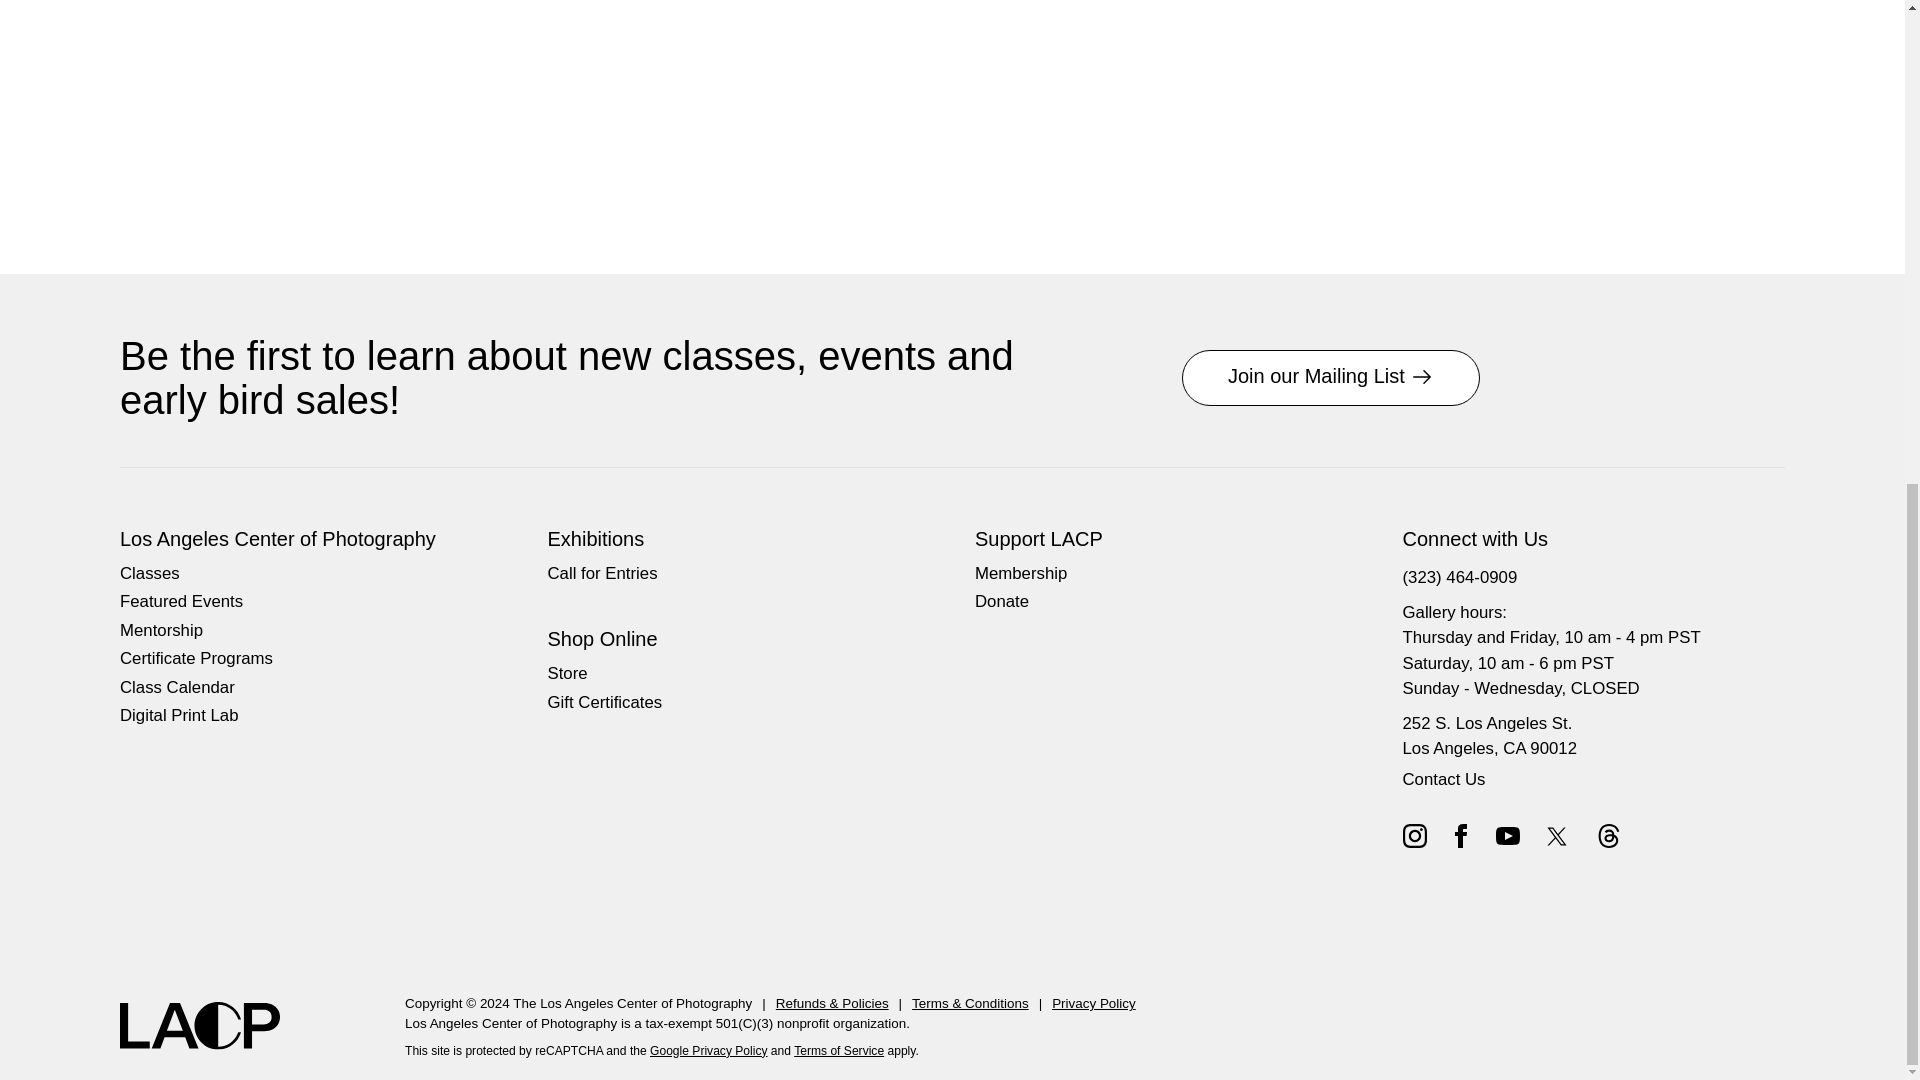 The height and width of the screenshot is (1080, 1920). Describe the element at coordinates (1608, 834) in the screenshot. I see `The Los Angeles Center of Photography Threads` at that location.